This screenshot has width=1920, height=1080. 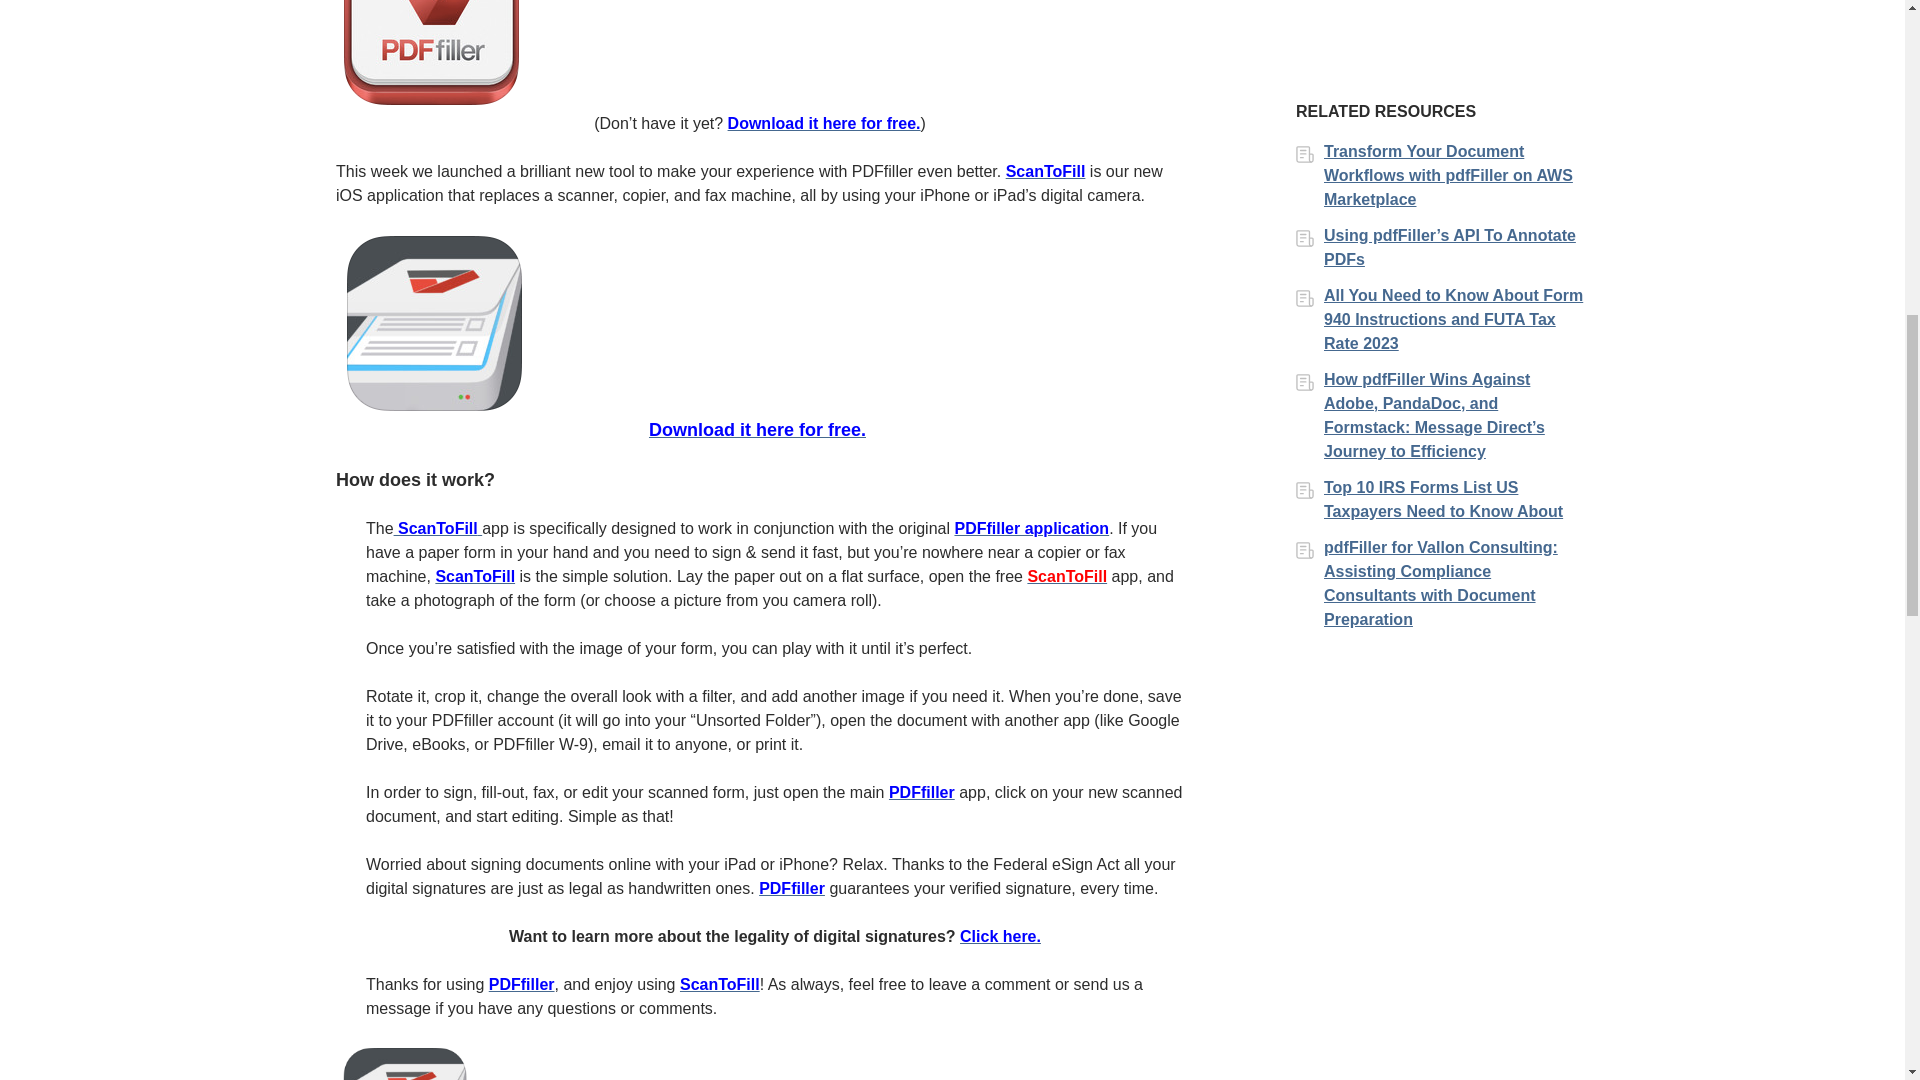 What do you see at coordinates (1067, 576) in the screenshot?
I see `ScanToFill` at bounding box center [1067, 576].